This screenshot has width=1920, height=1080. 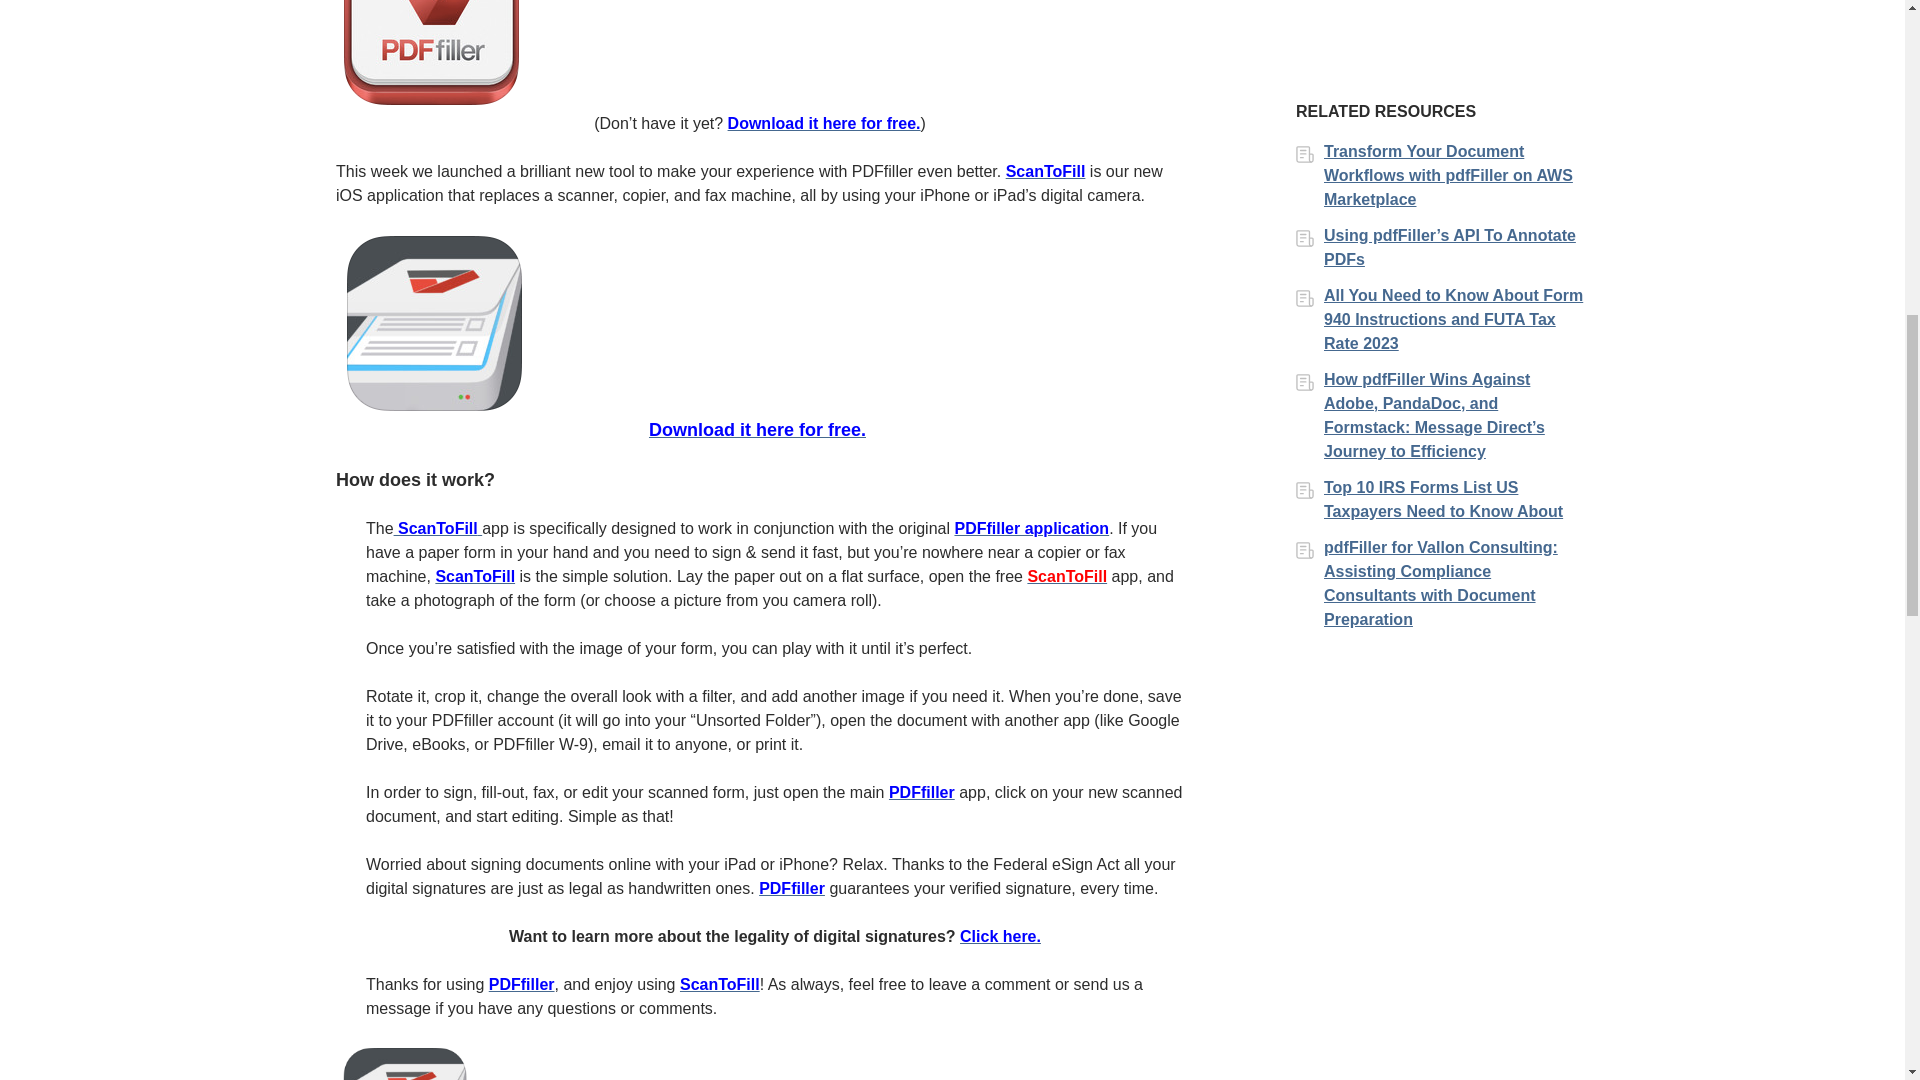 What do you see at coordinates (1067, 576) in the screenshot?
I see `ScanToFill` at bounding box center [1067, 576].